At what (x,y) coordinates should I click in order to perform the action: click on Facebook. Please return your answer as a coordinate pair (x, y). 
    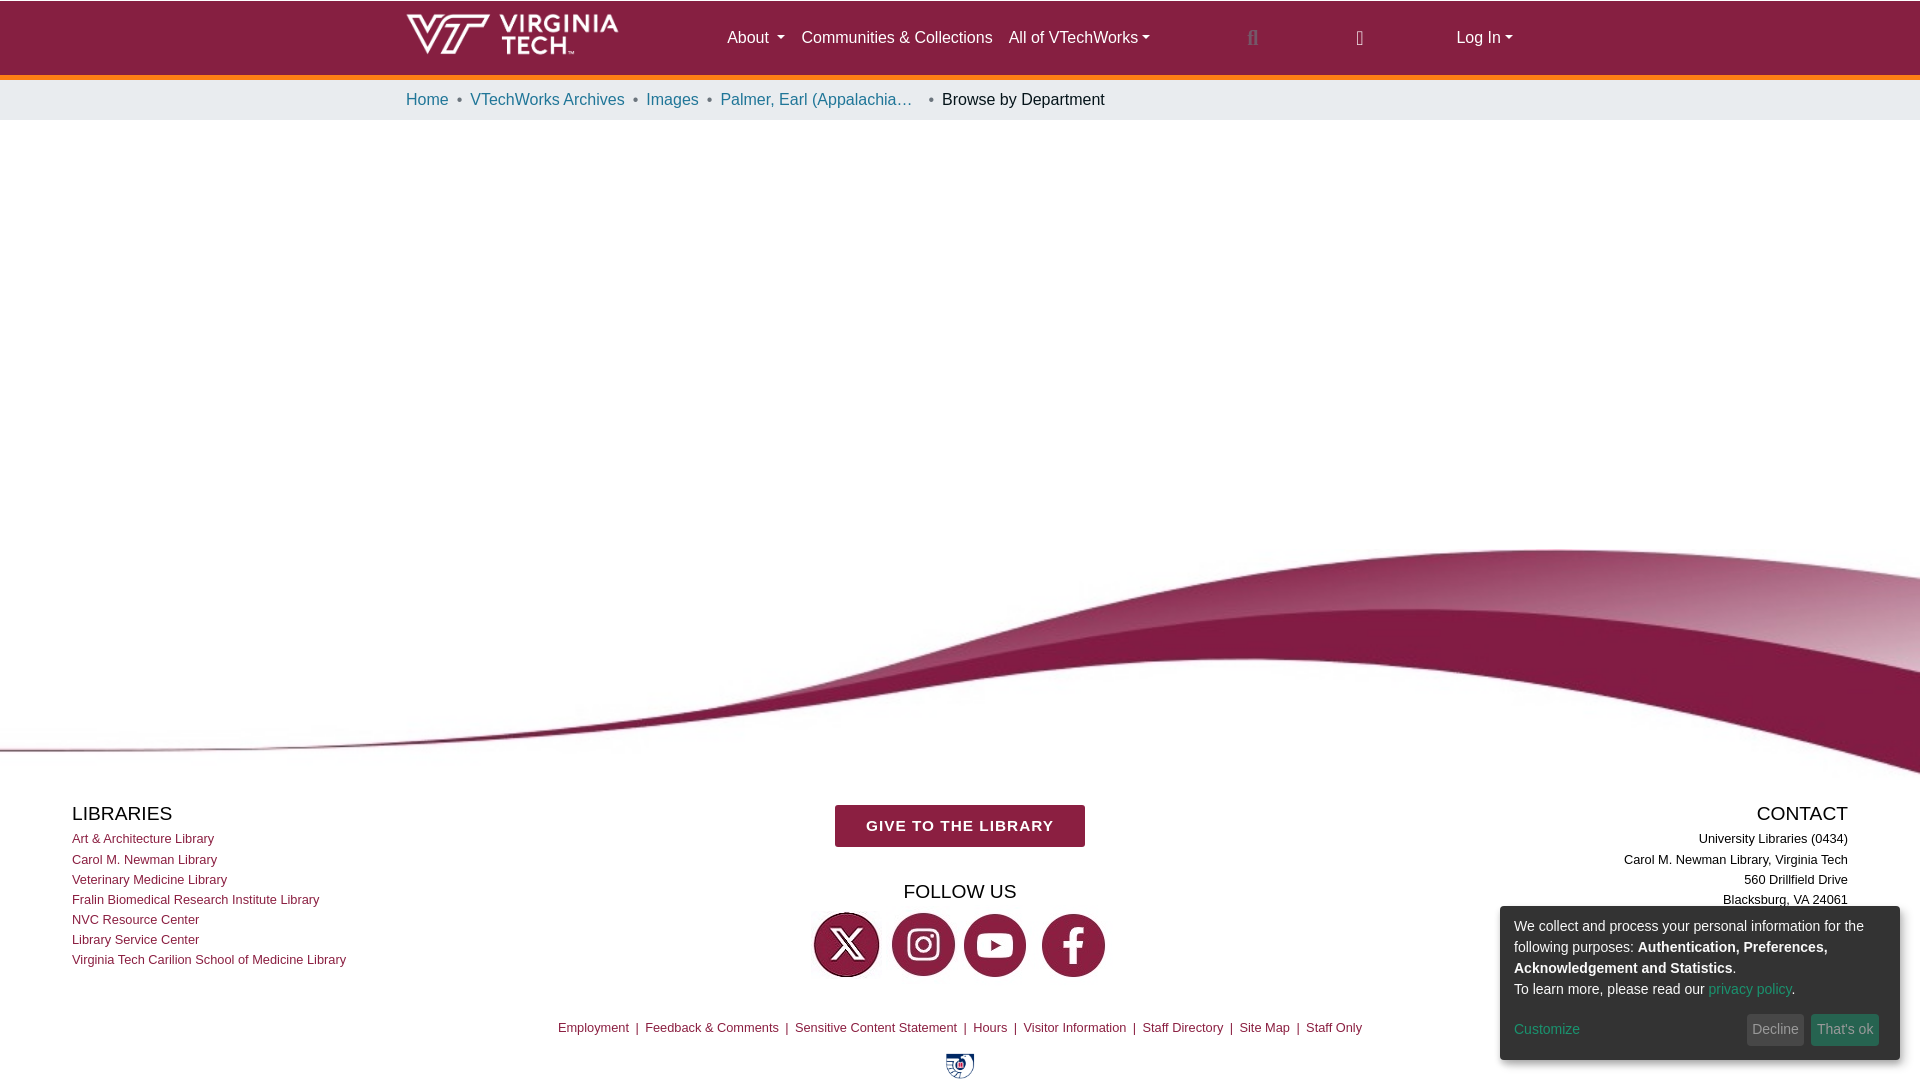
    Looking at the image, I should click on (1073, 944).